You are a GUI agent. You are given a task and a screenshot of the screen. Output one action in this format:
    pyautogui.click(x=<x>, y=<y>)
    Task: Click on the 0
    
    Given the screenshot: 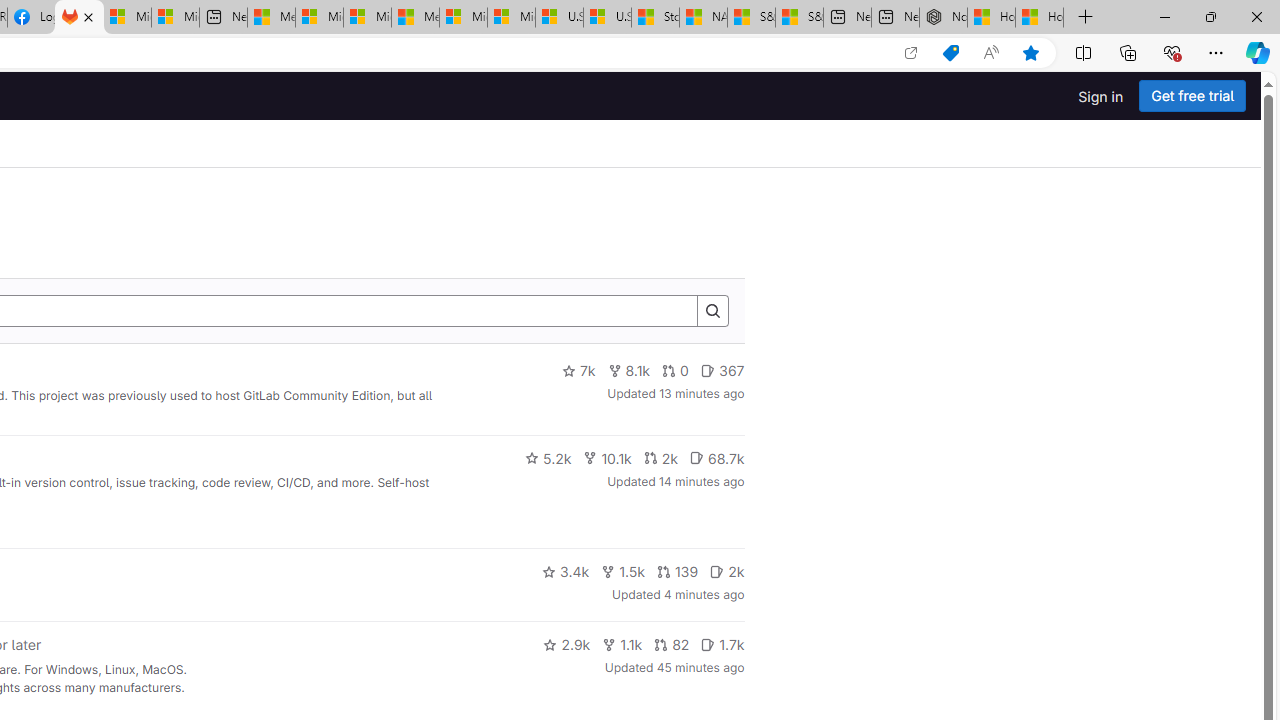 What is the action you would take?
    pyautogui.click(x=674, y=371)
    